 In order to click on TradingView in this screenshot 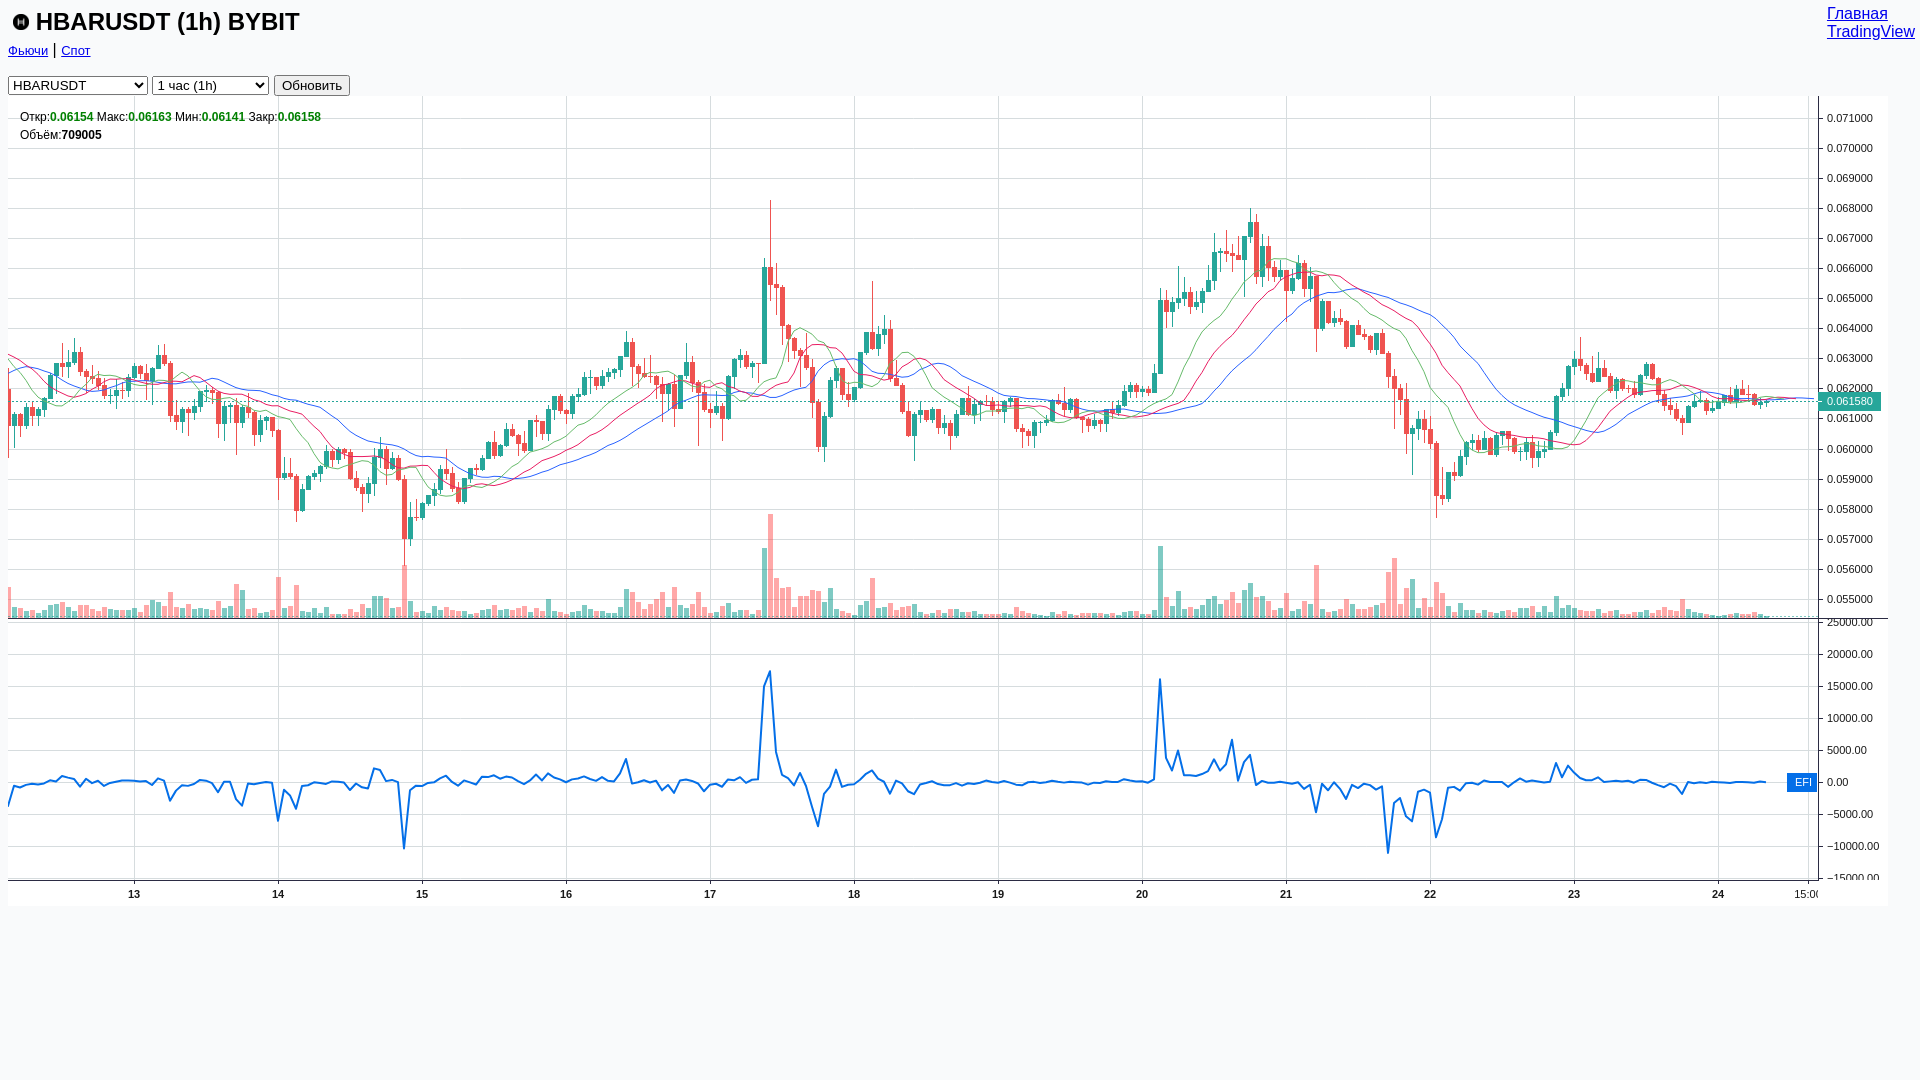, I will do `click(1871, 32)`.